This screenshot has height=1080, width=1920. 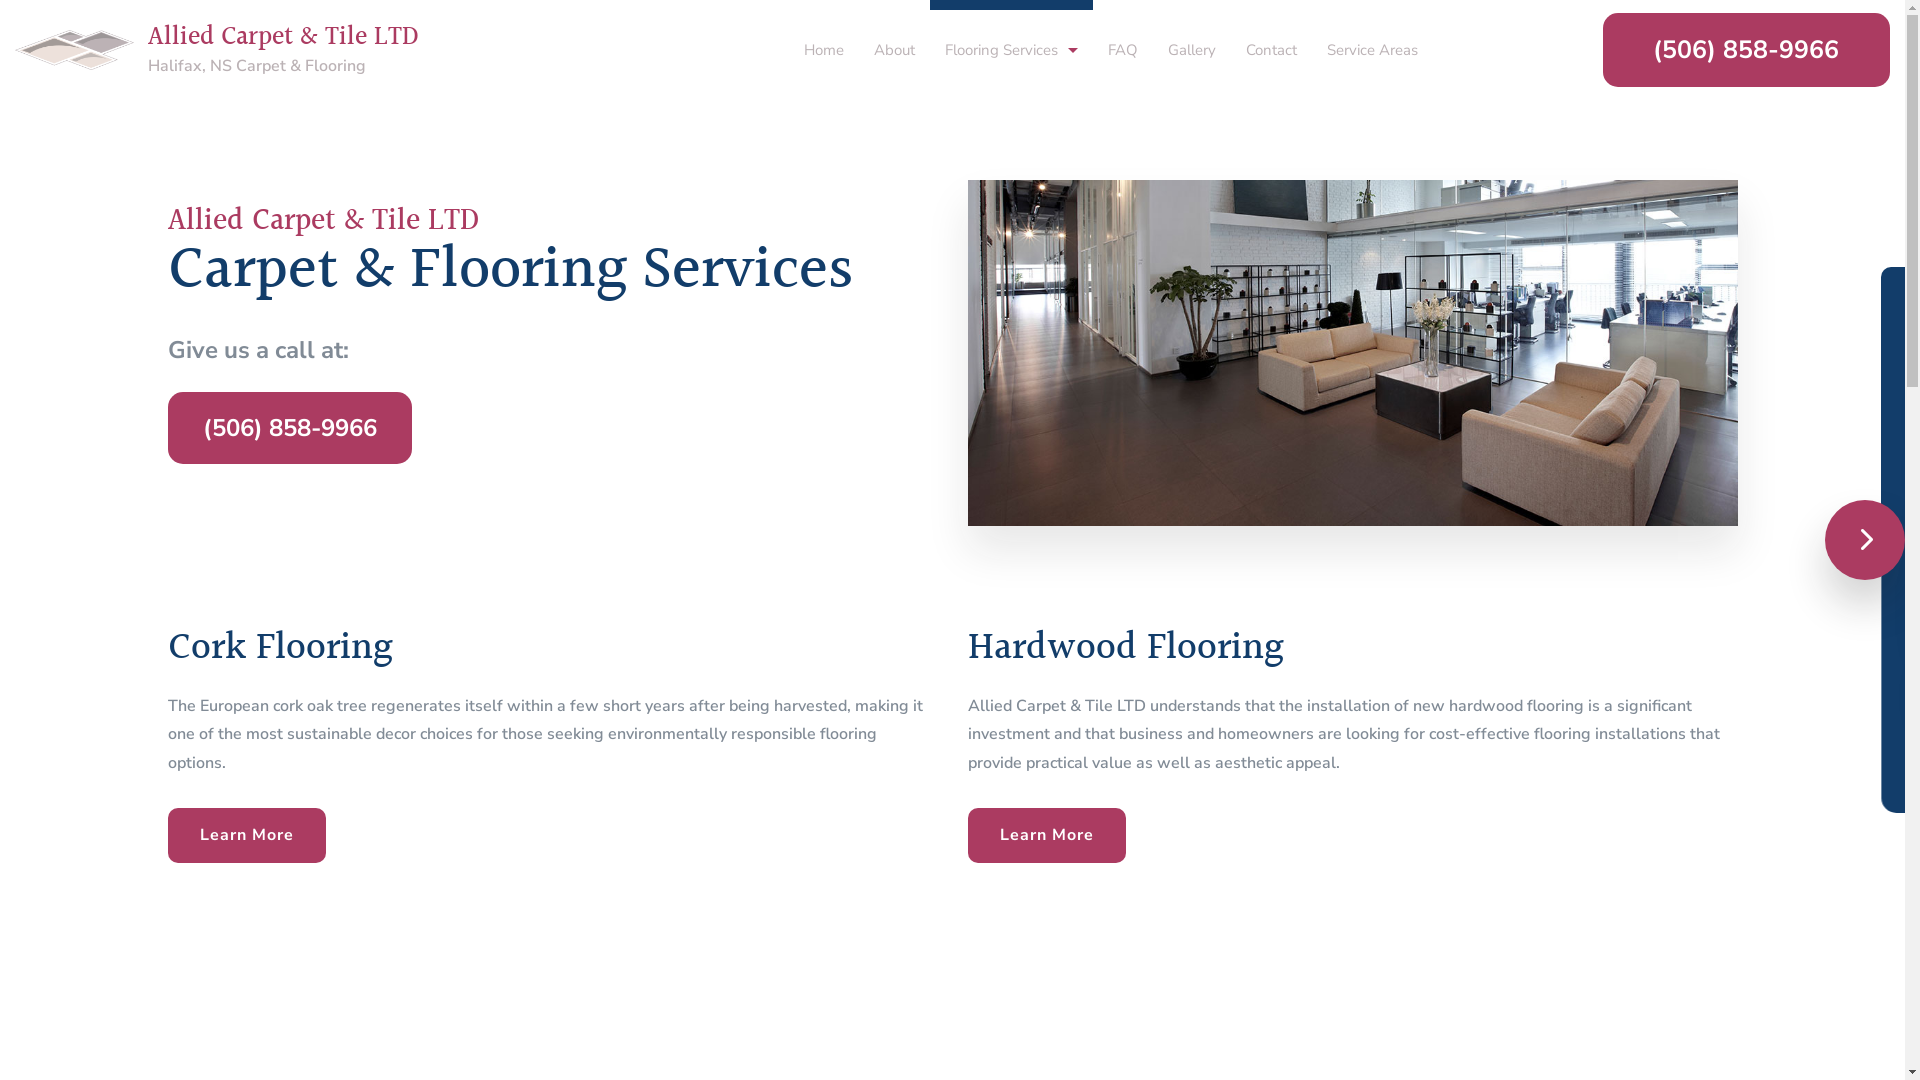 I want to click on Service Areas, so click(x=1372, y=36).